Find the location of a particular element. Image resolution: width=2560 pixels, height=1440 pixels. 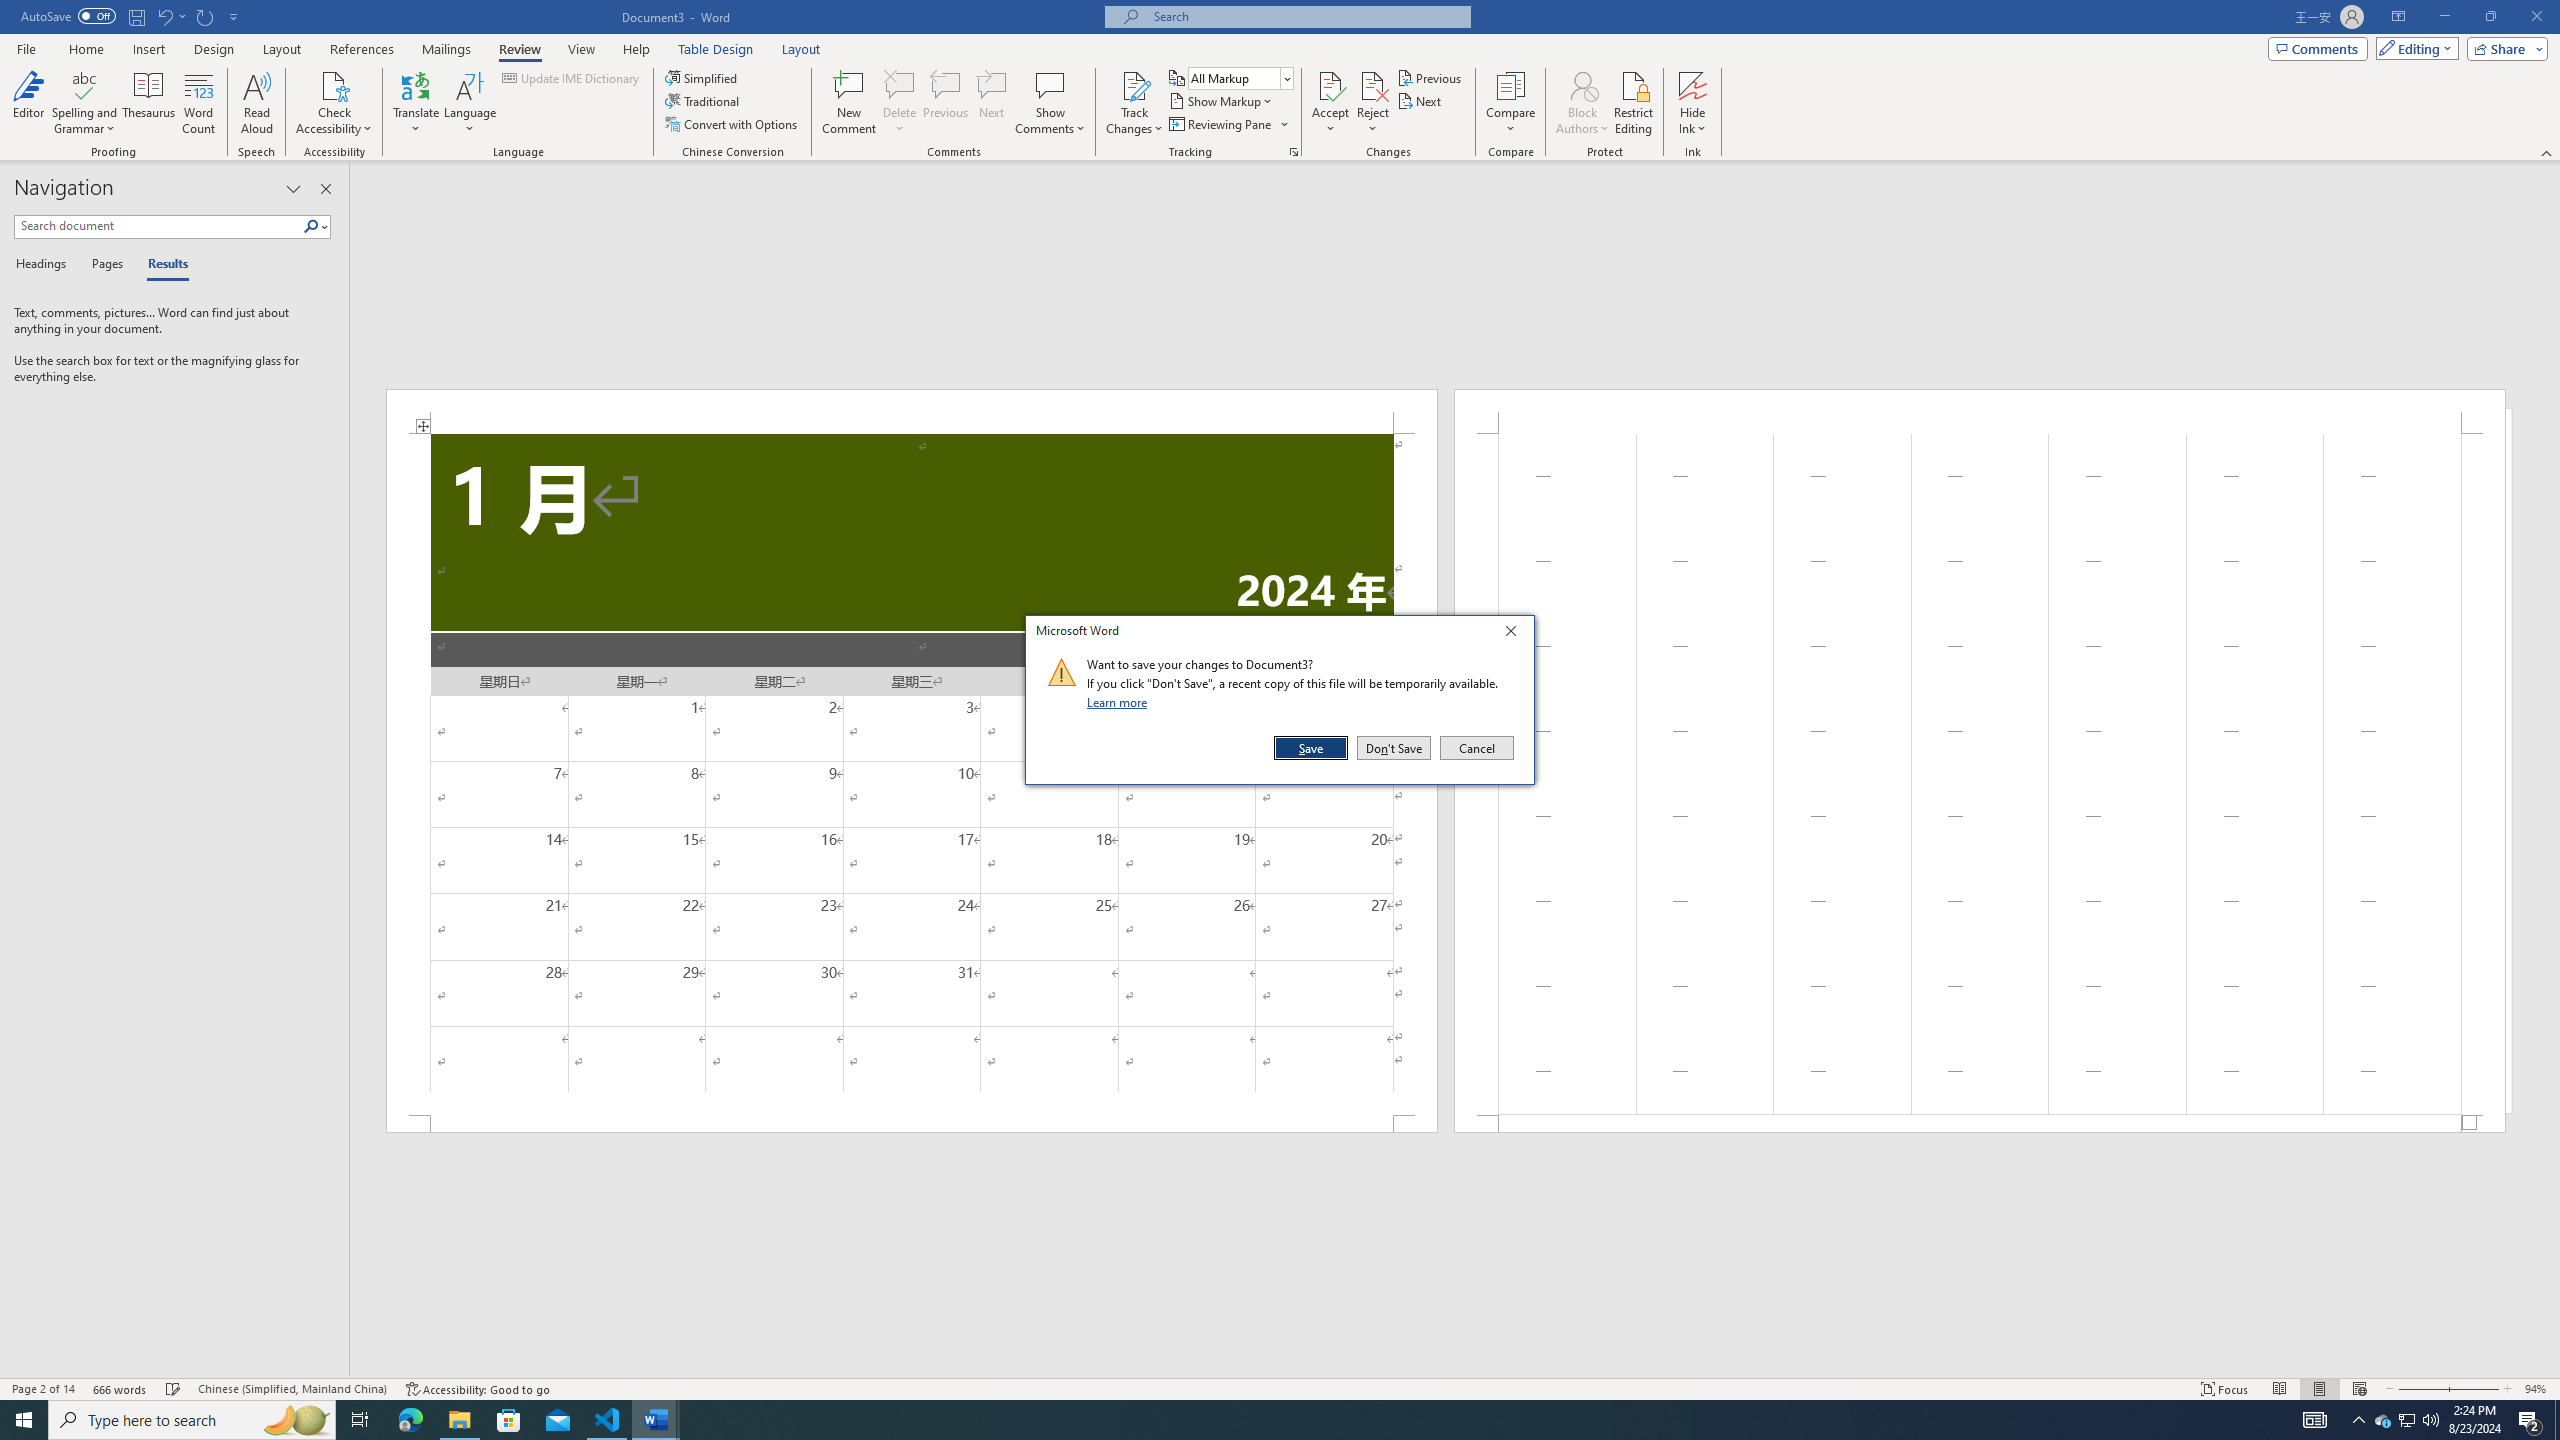

Running applications is located at coordinates (1262, 1420).